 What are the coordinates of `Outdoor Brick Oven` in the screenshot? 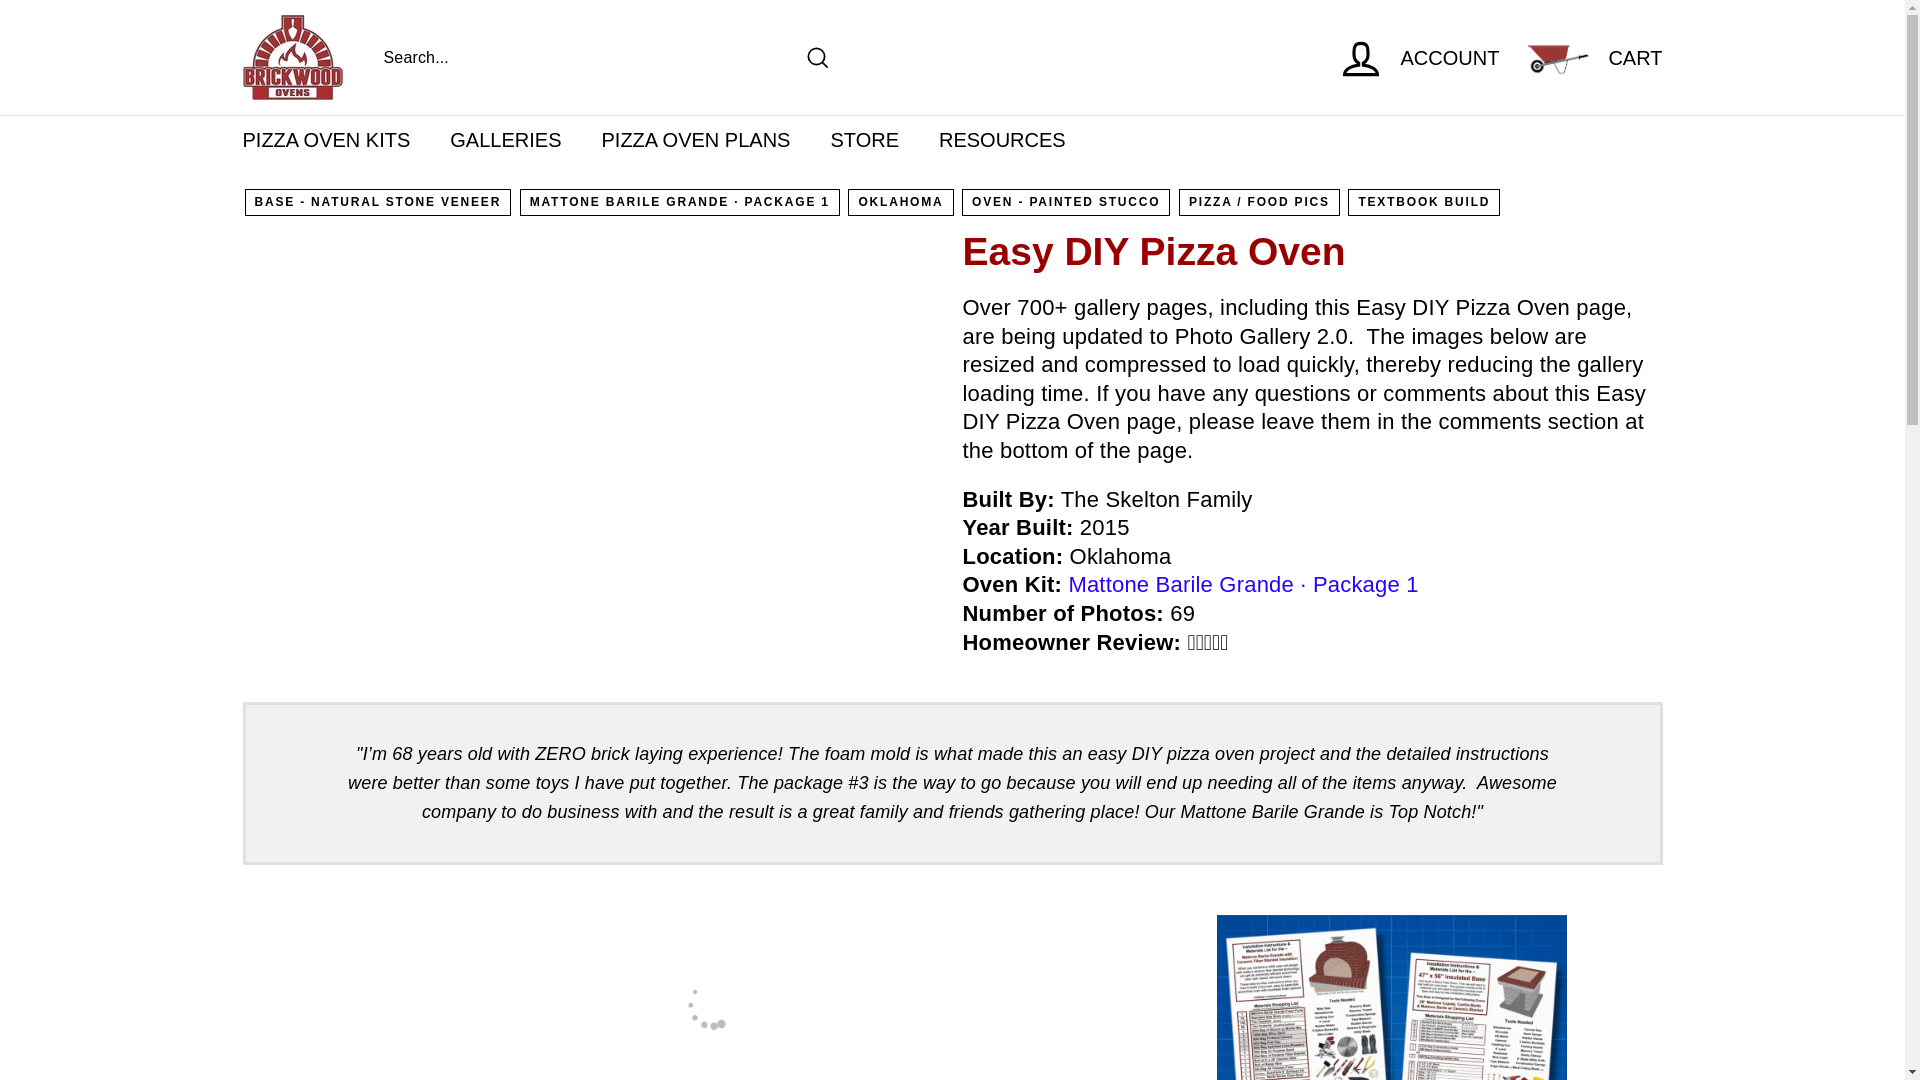 It's located at (1242, 584).